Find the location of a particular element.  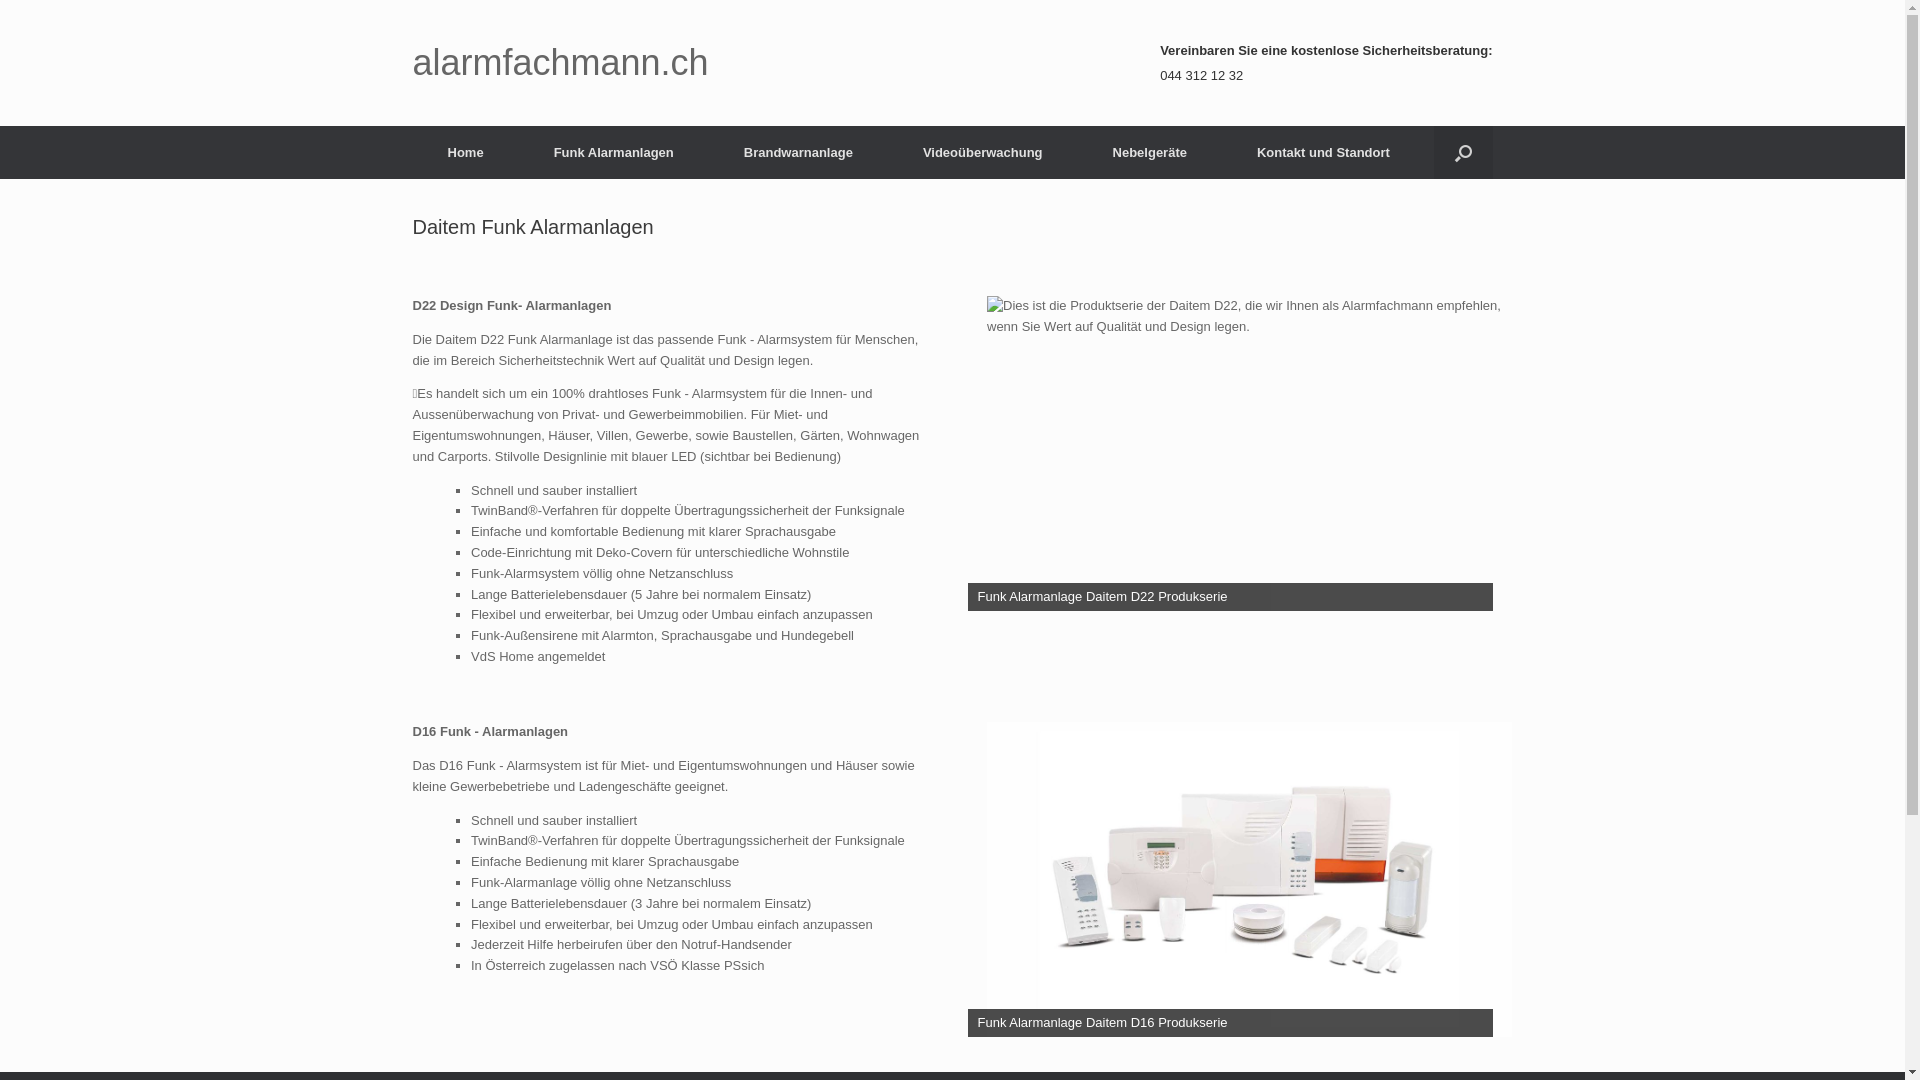

Kontakt und Standort is located at coordinates (1324, 152).